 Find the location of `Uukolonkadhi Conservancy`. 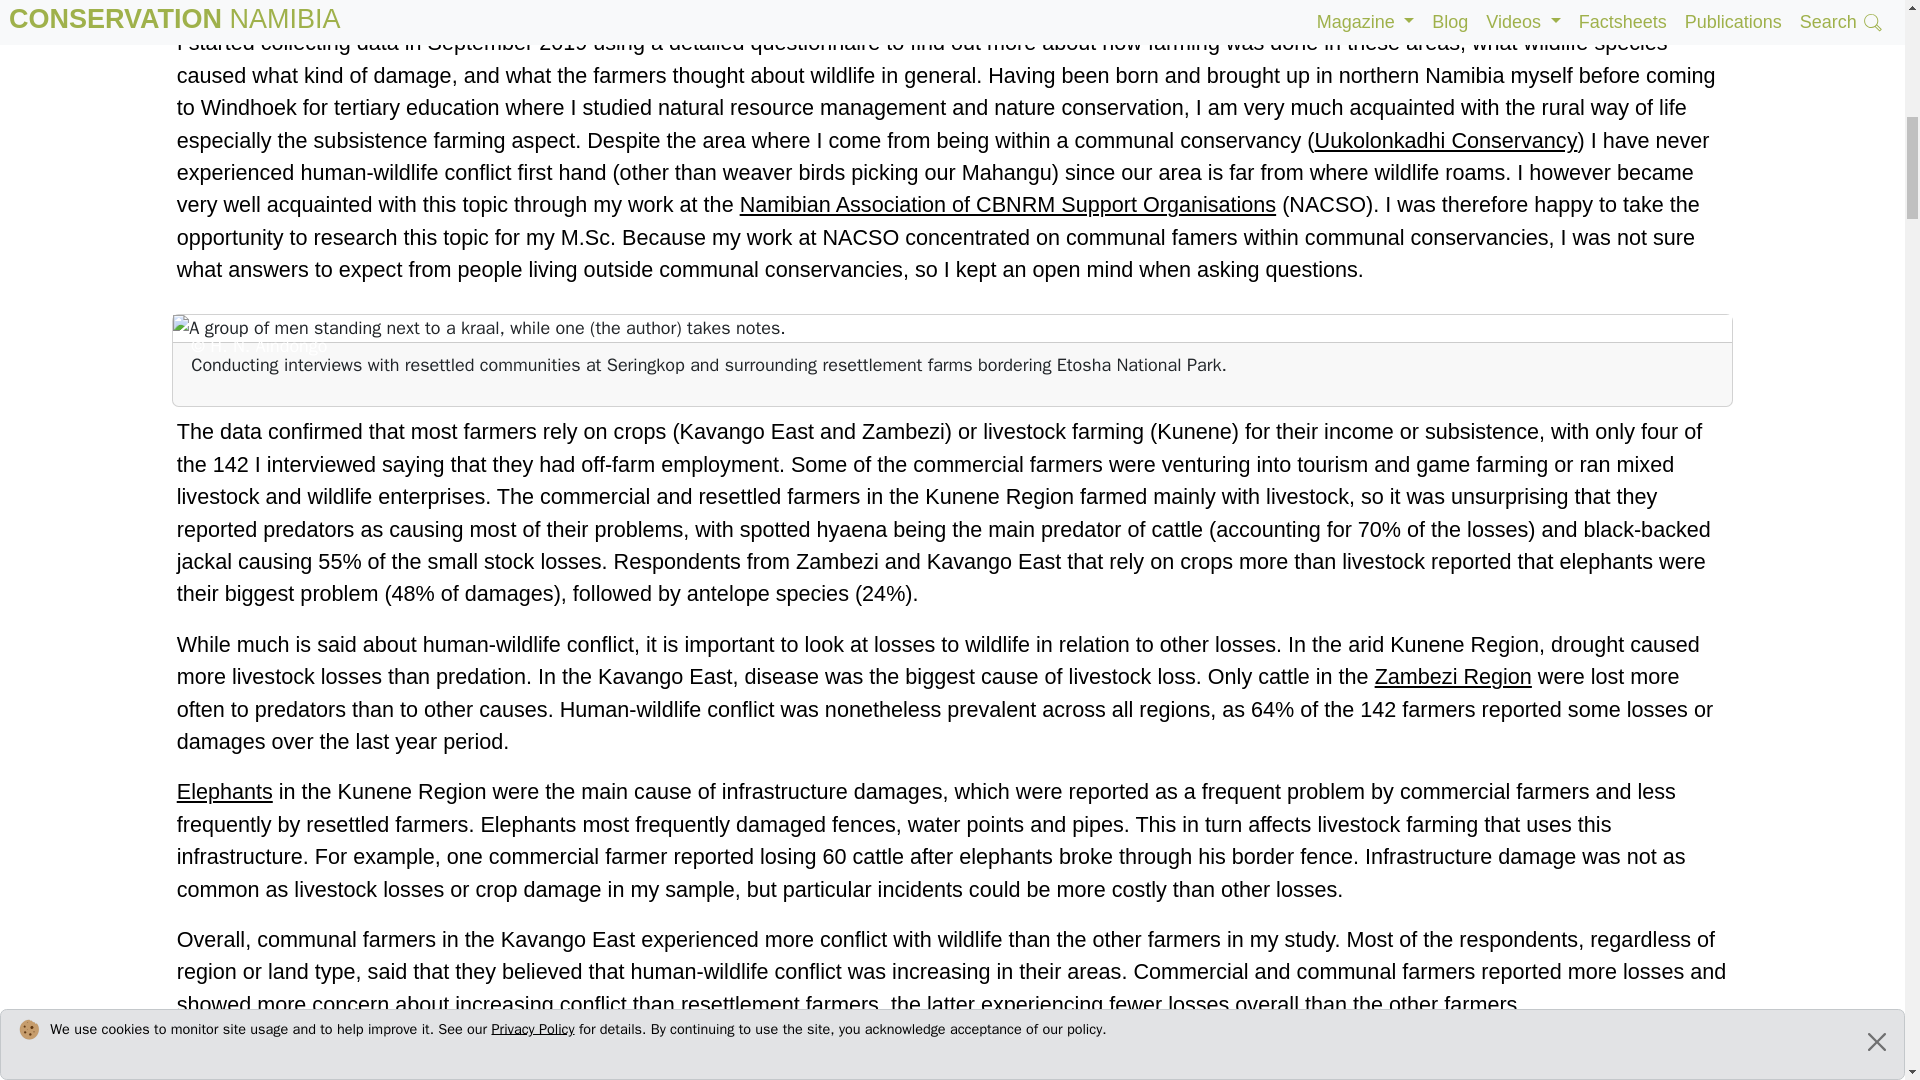

Uukolonkadhi Conservancy is located at coordinates (1446, 140).